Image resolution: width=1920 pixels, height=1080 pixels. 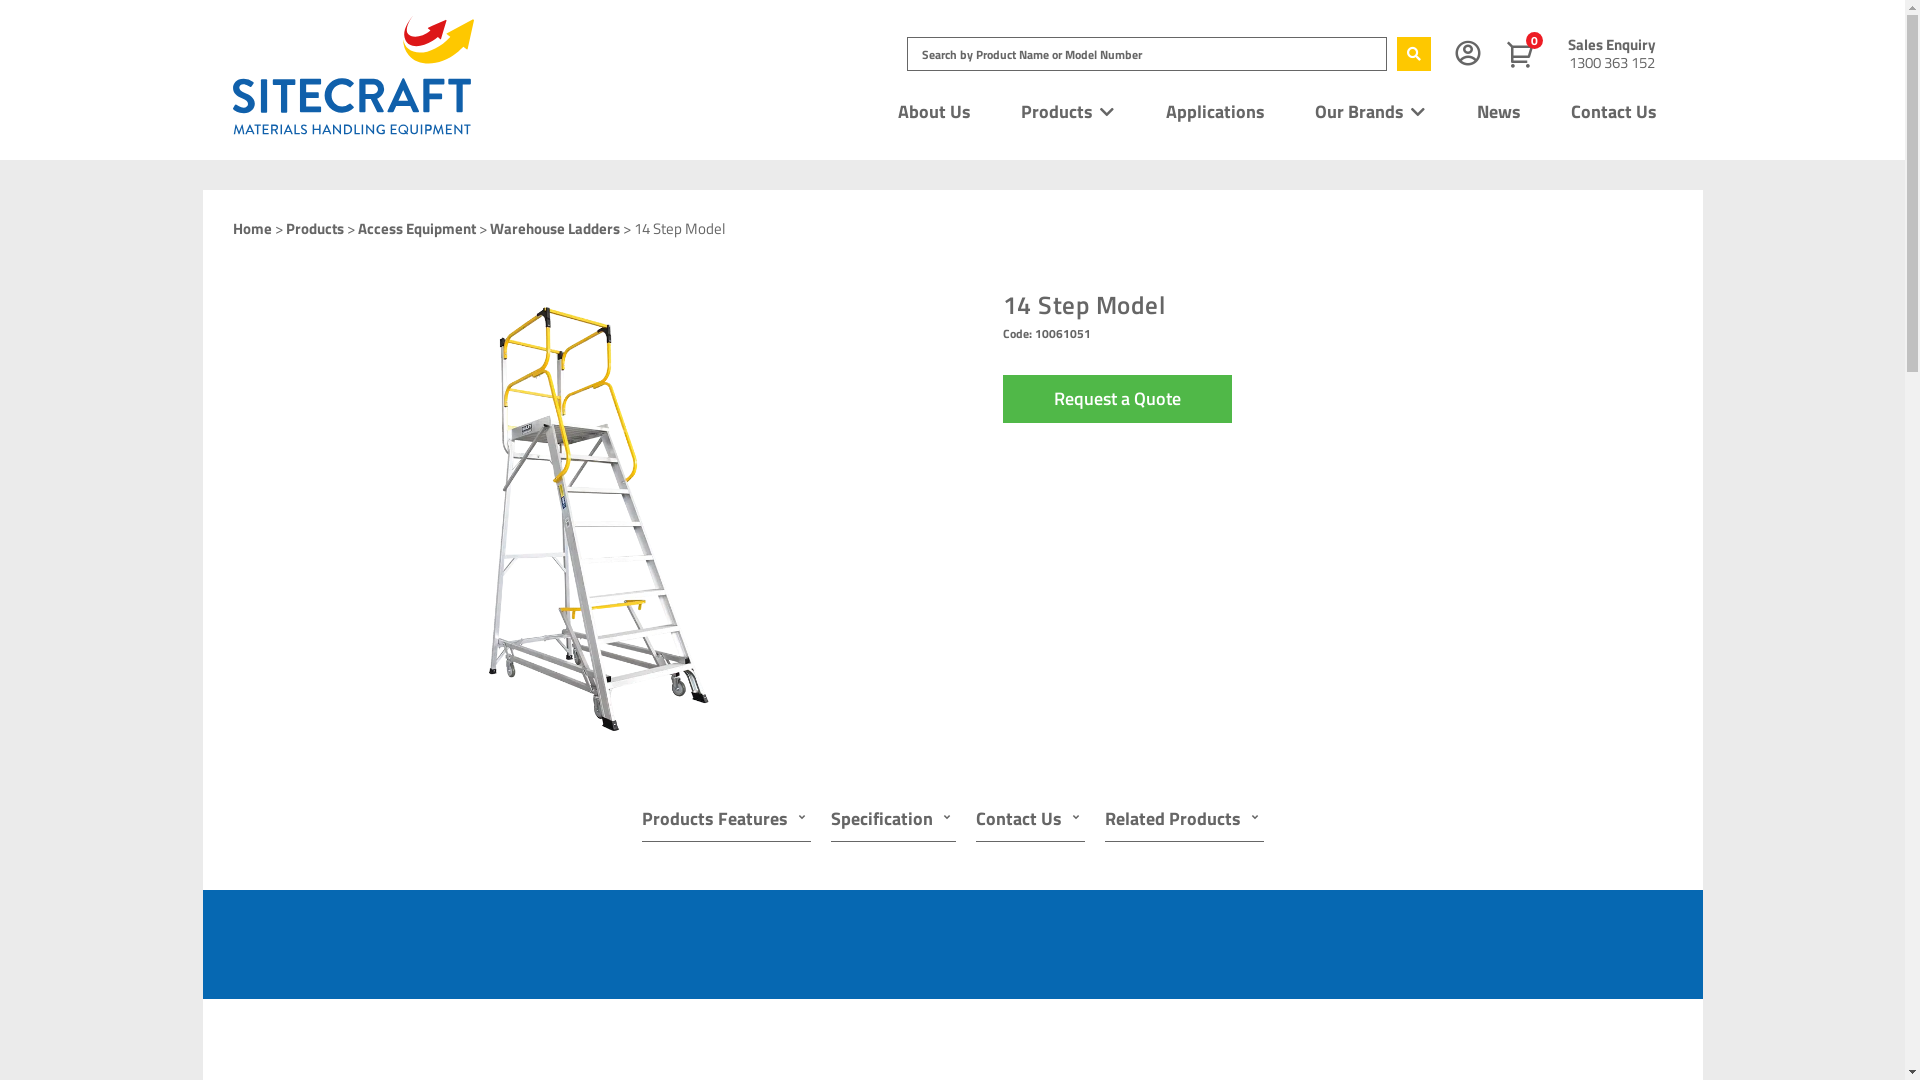 I want to click on Products Features, so click(x=726, y=820).